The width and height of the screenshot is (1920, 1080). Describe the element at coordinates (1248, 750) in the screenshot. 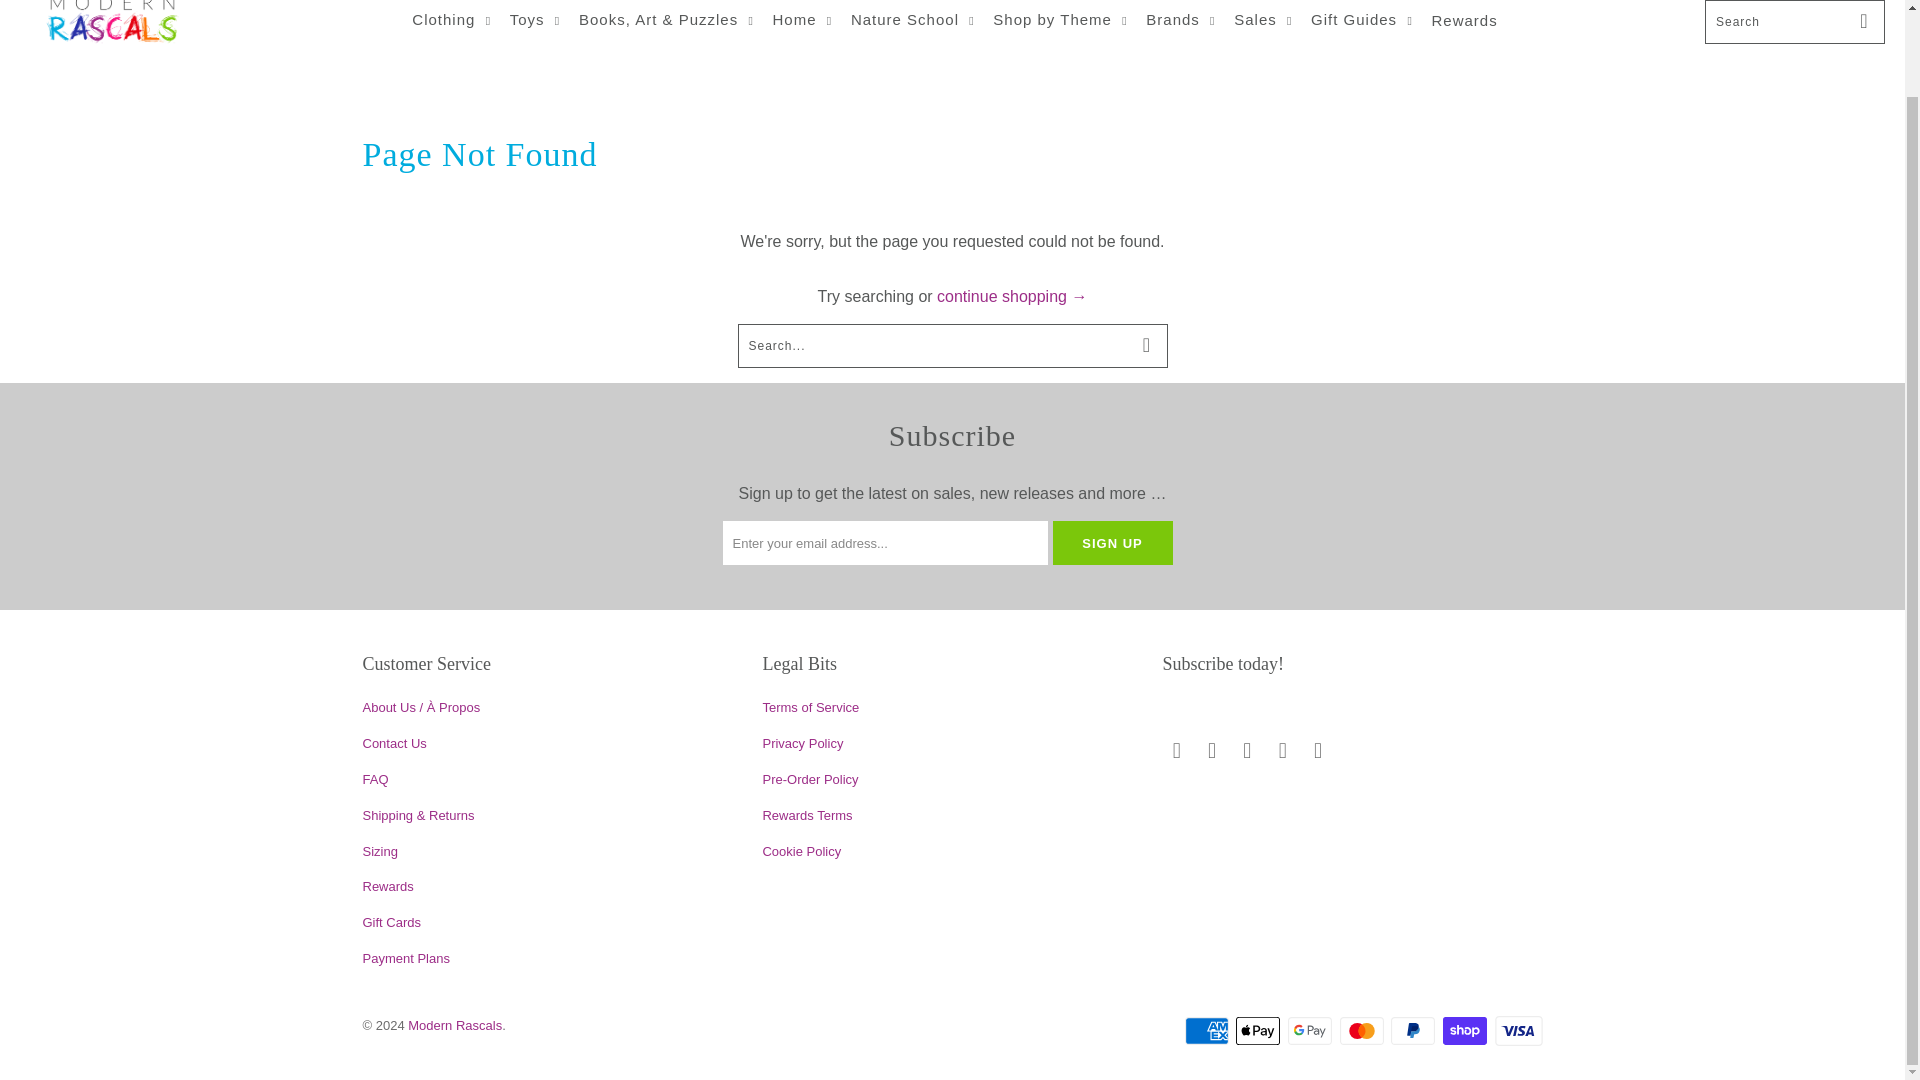

I see `Modern Rascals on Instagram` at that location.